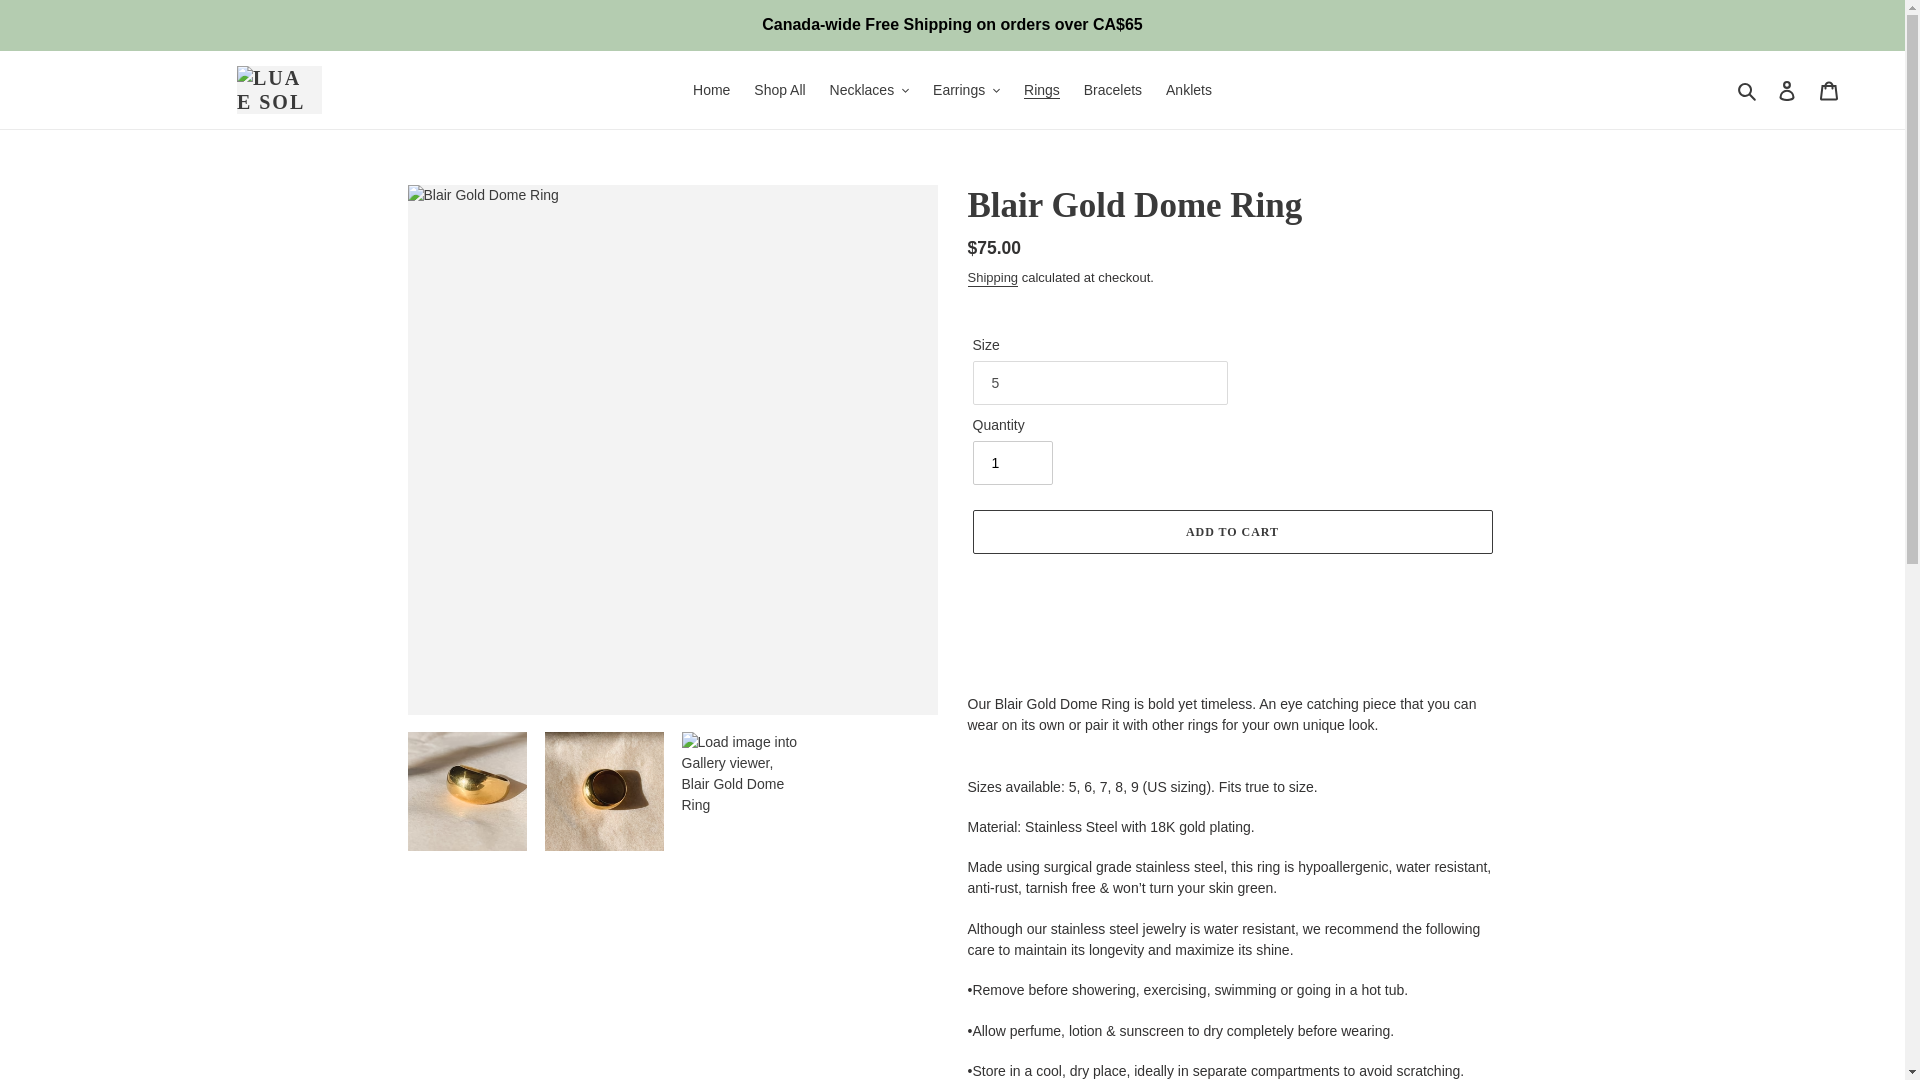  I want to click on Cart, so click(1829, 90).